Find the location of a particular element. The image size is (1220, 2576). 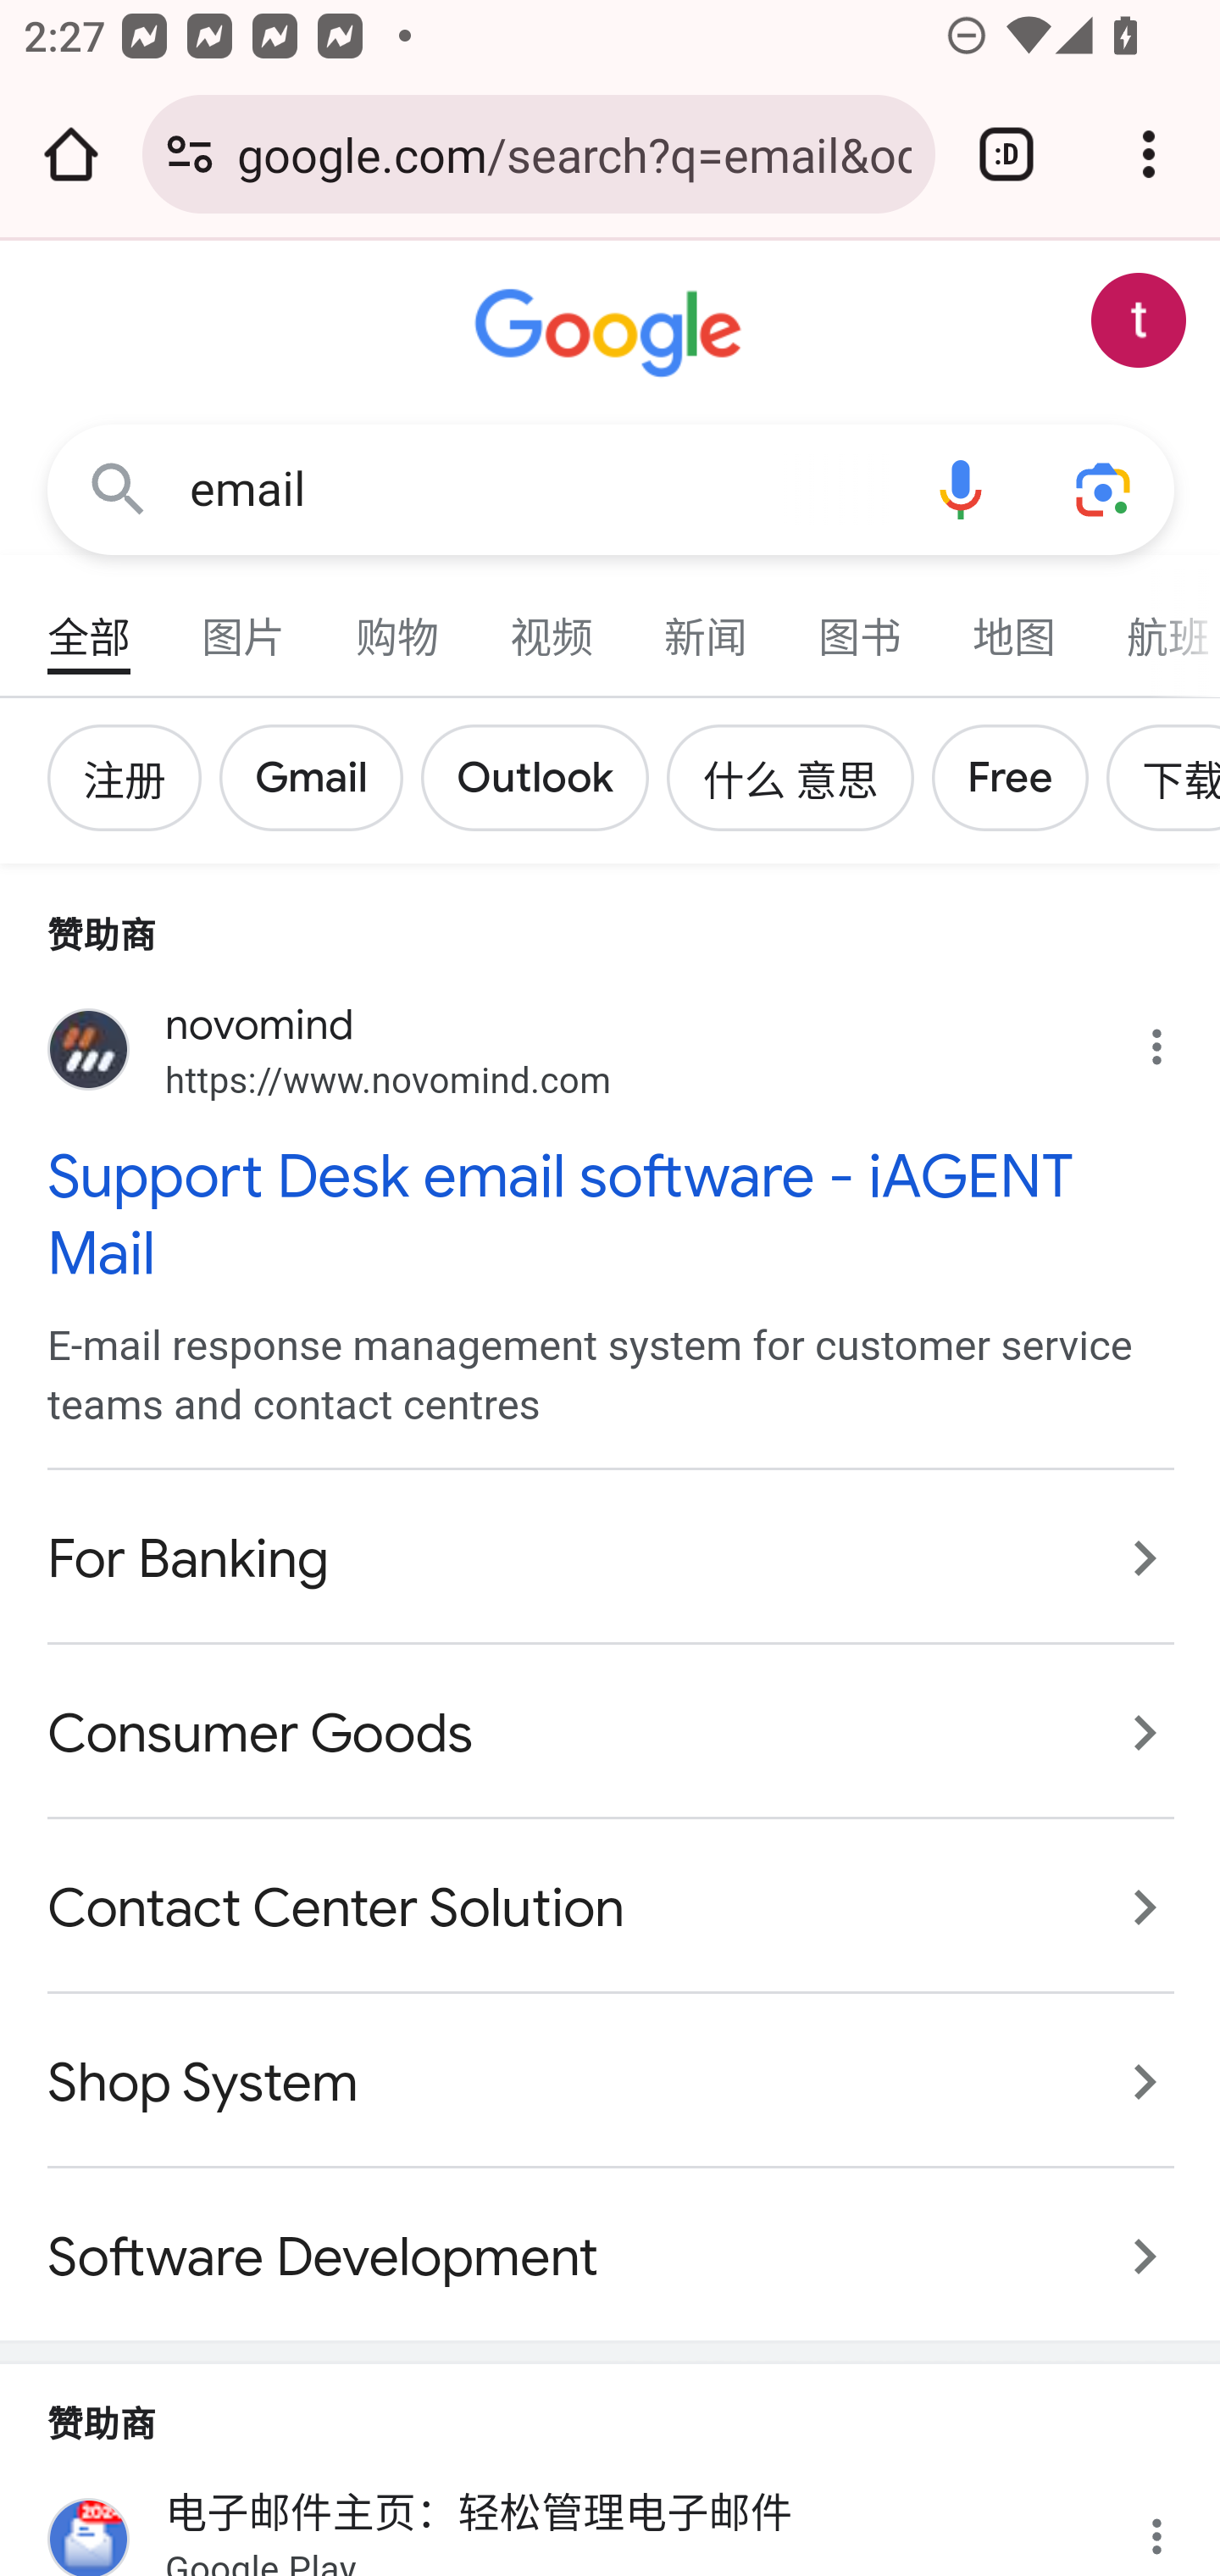

For Banking is located at coordinates (612, 1557).